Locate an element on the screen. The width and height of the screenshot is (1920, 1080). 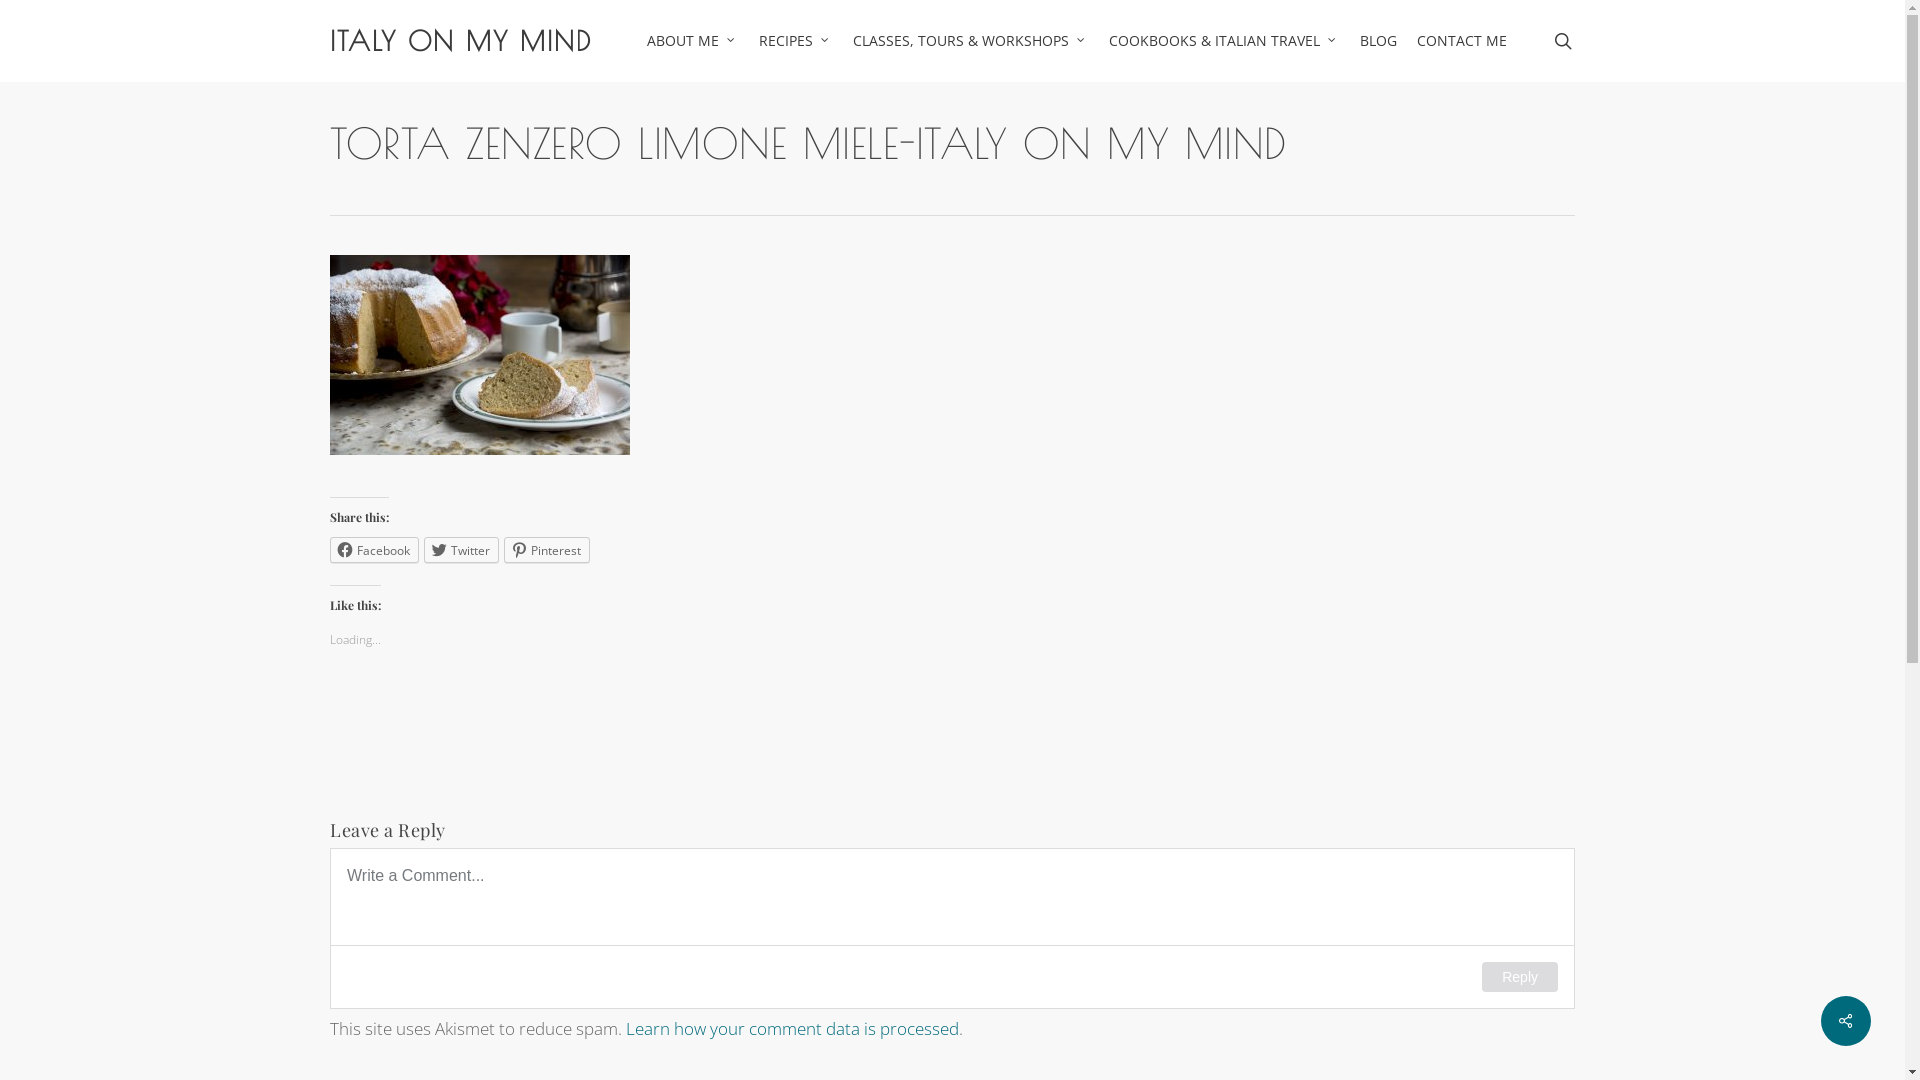
Facebook is located at coordinates (374, 550).